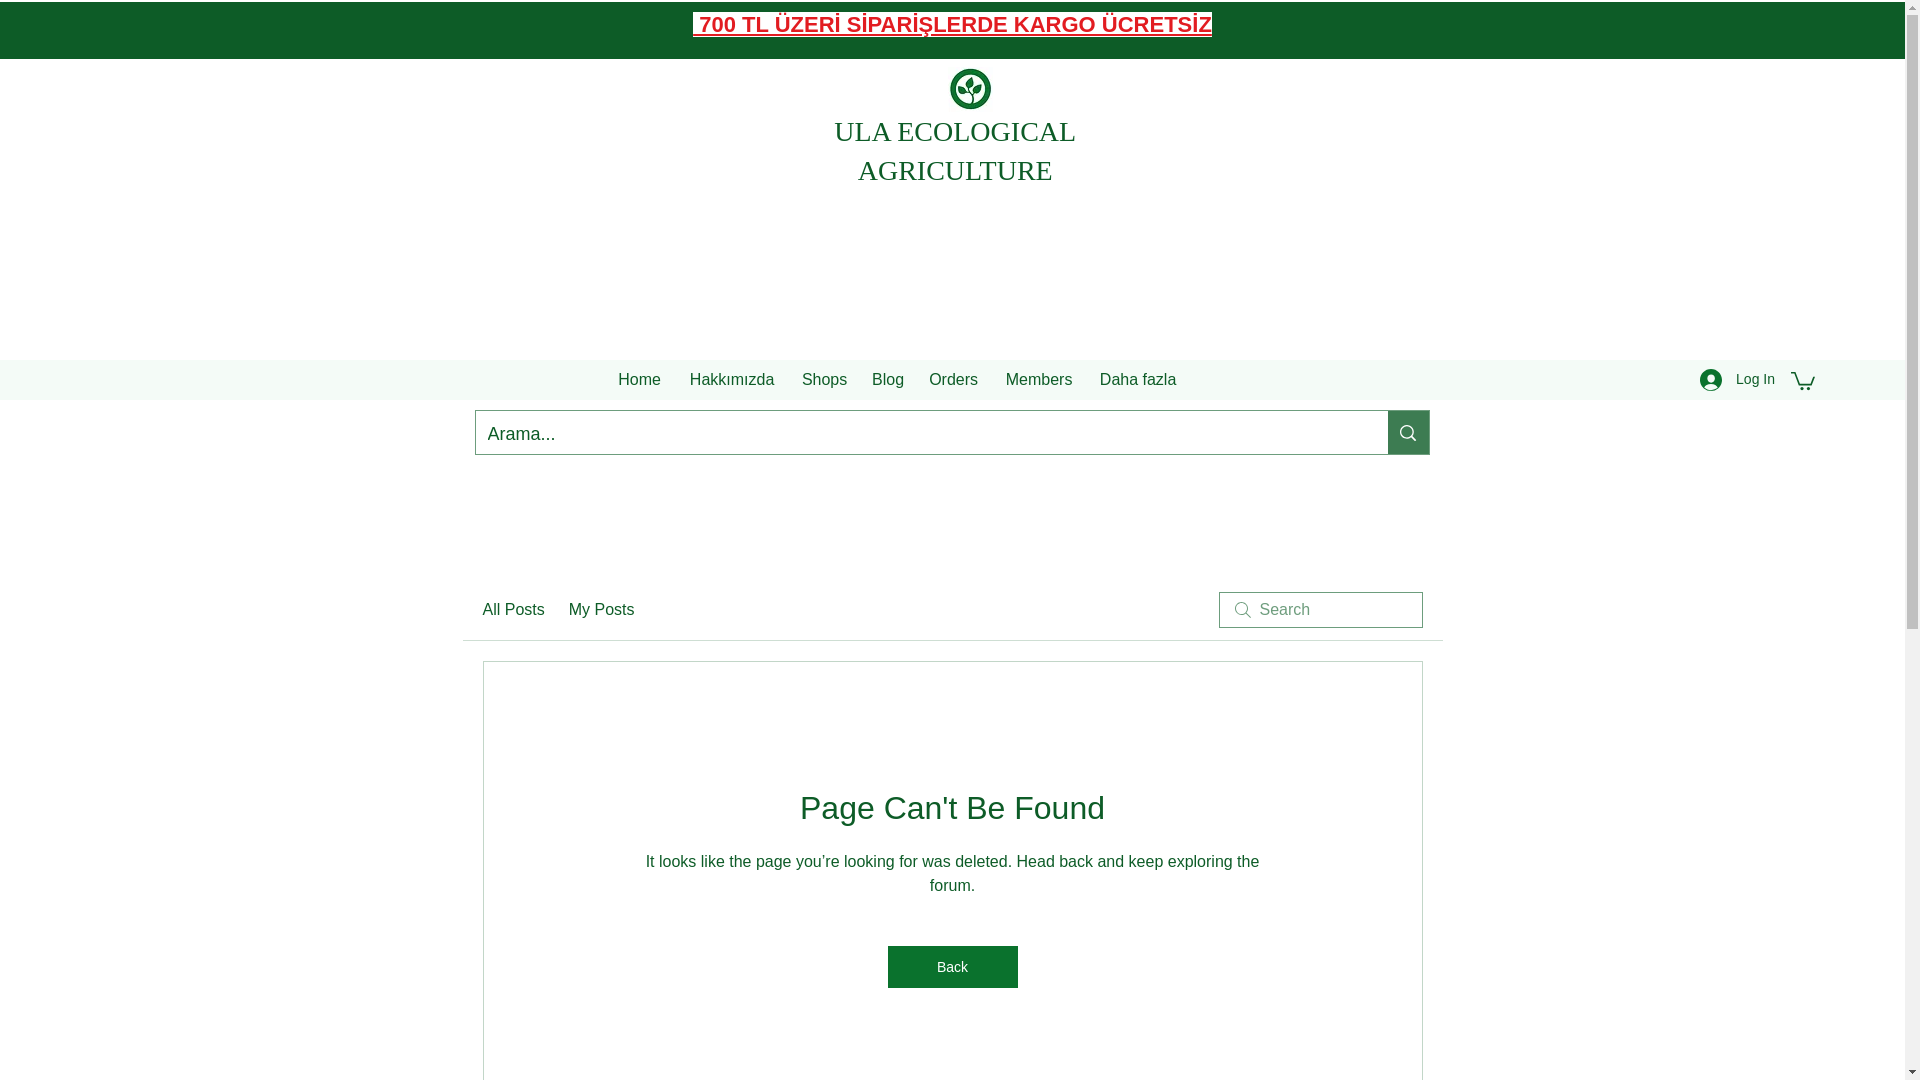 Image resolution: width=1920 pixels, height=1080 pixels. What do you see at coordinates (1737, 379) in the screenshot?
I see `Log In` at bounding box center [1737, 379].